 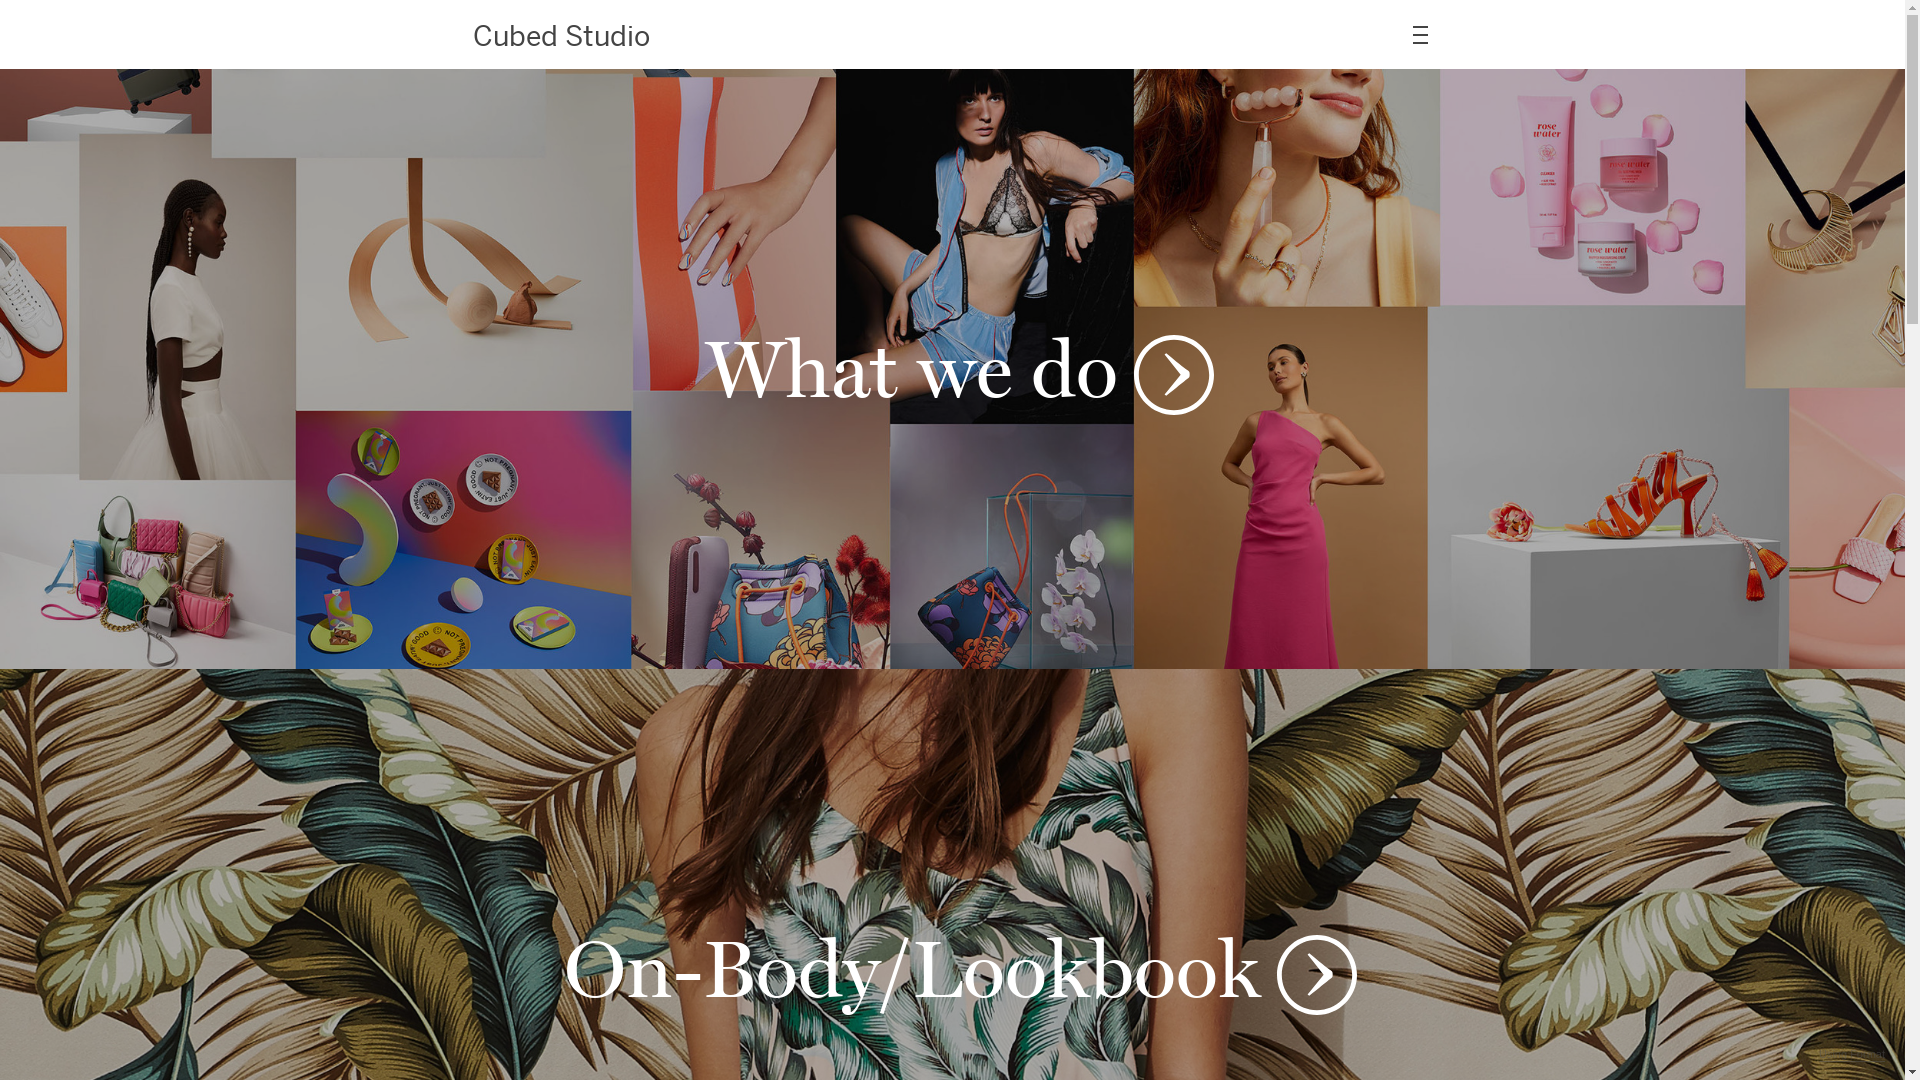 What do you see at coordinates (1852, 1055) in the screenshot?
I see `Using Format` at bounding box center [1852, 1055].